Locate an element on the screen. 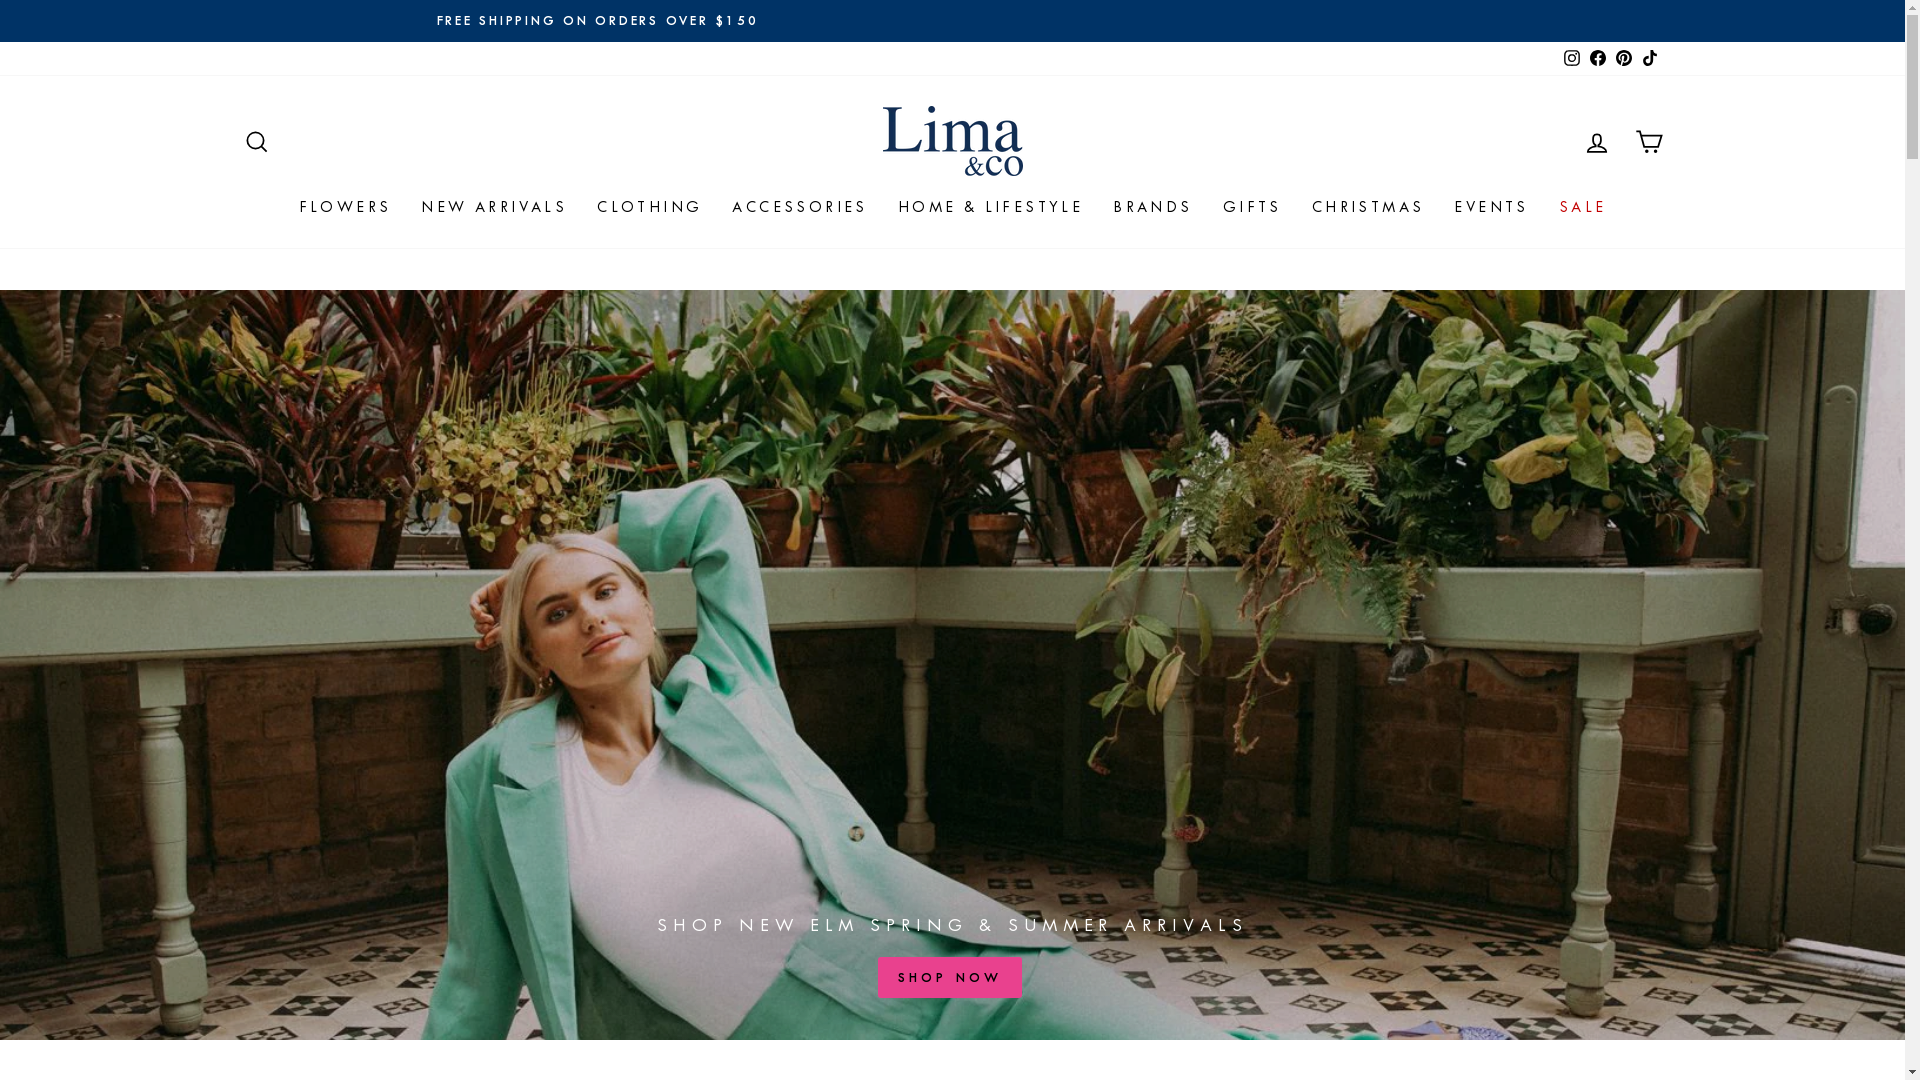  FLOWERS is located at coordinates (346, 207).